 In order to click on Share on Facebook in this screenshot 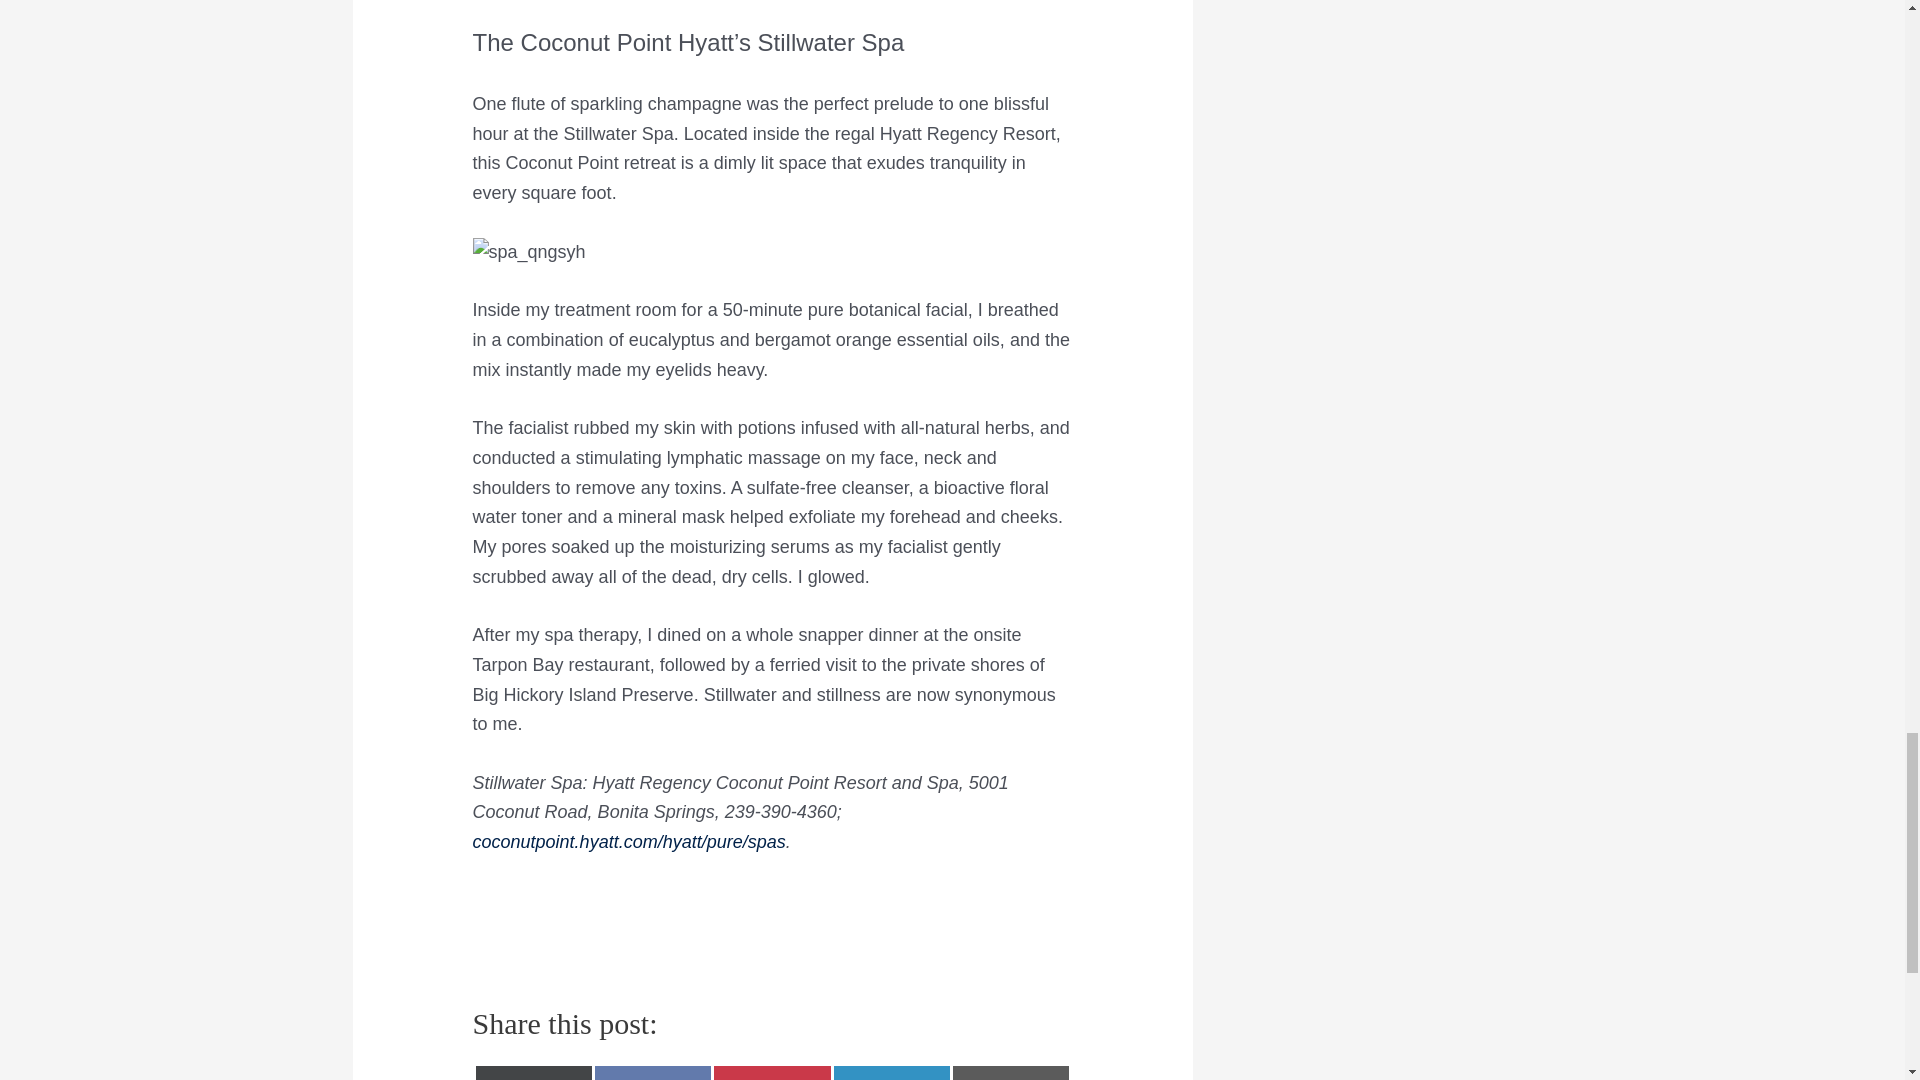, I will do `click(652, 1072)`.